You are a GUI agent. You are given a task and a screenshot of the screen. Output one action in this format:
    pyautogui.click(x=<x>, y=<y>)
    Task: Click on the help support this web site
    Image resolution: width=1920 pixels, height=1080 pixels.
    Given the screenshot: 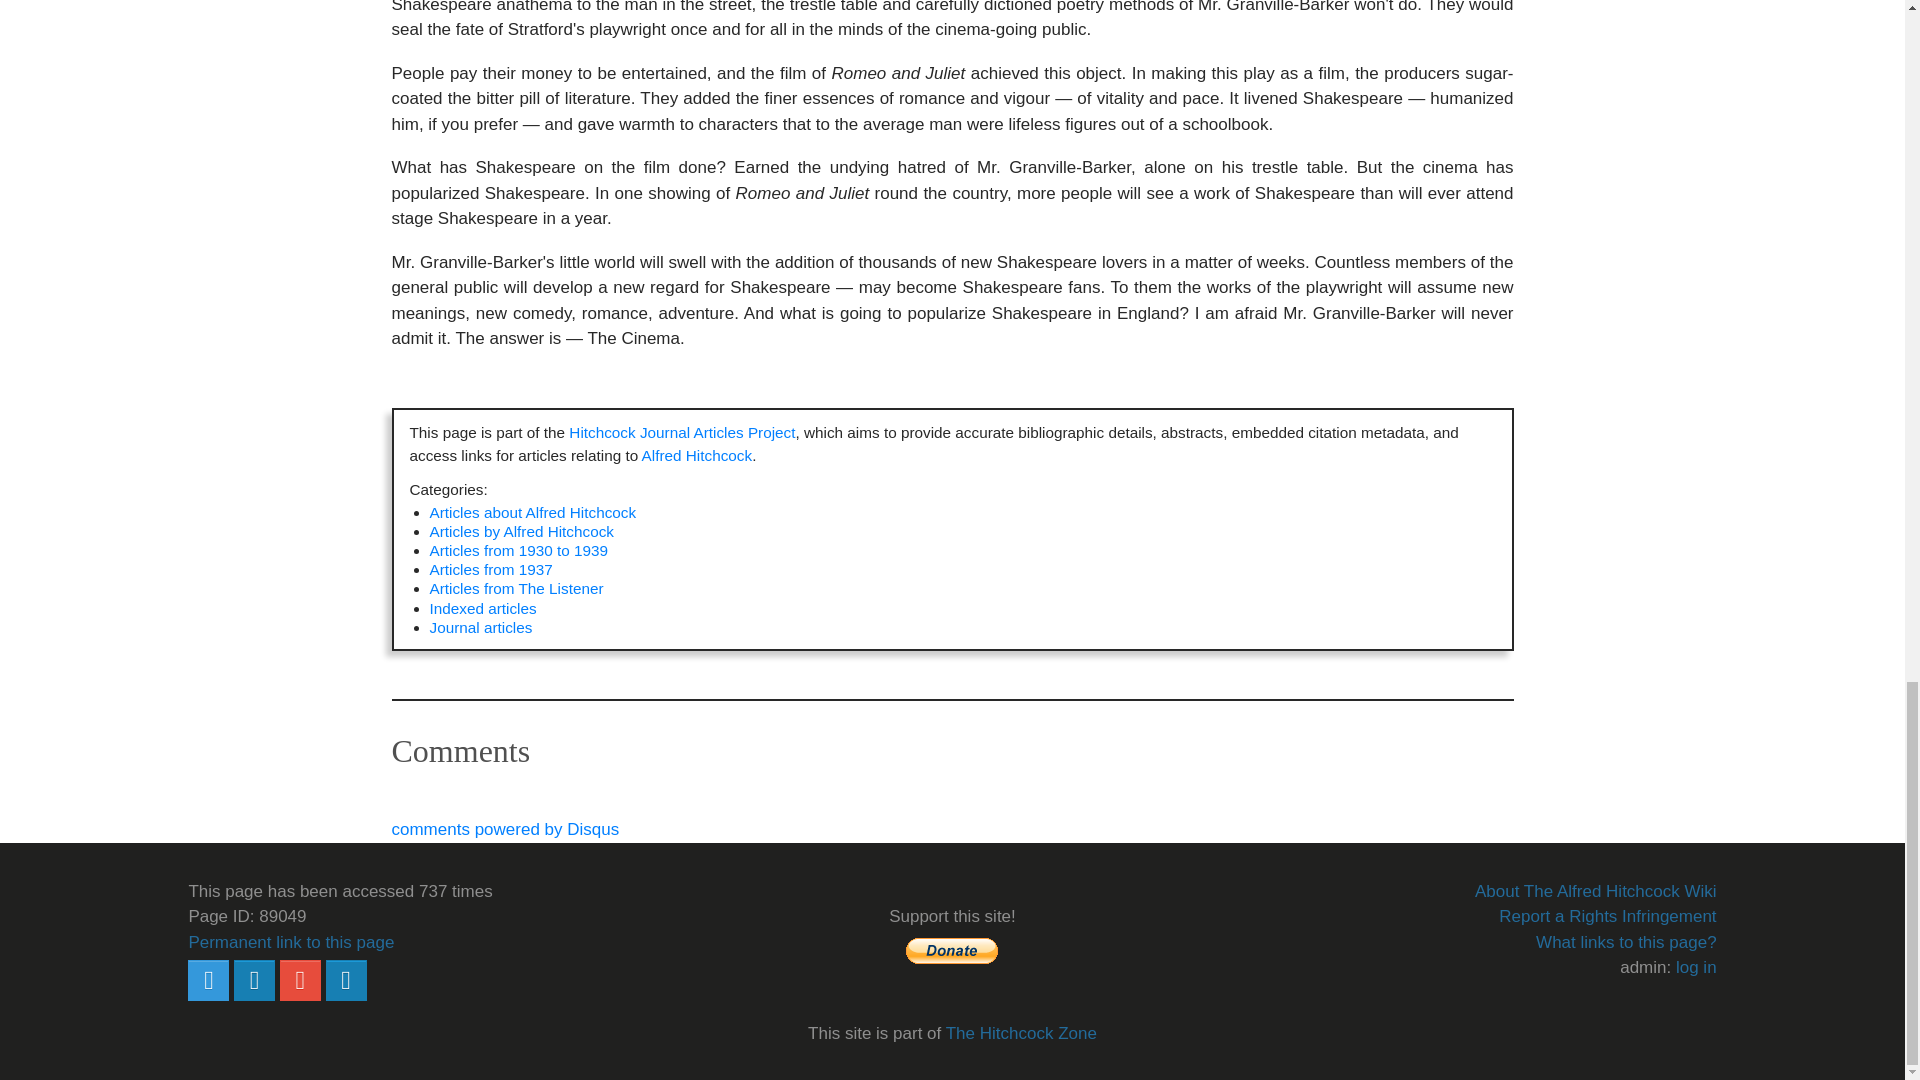 What is the action you would take?
    pyautogui.click(x=952, y=950)
    